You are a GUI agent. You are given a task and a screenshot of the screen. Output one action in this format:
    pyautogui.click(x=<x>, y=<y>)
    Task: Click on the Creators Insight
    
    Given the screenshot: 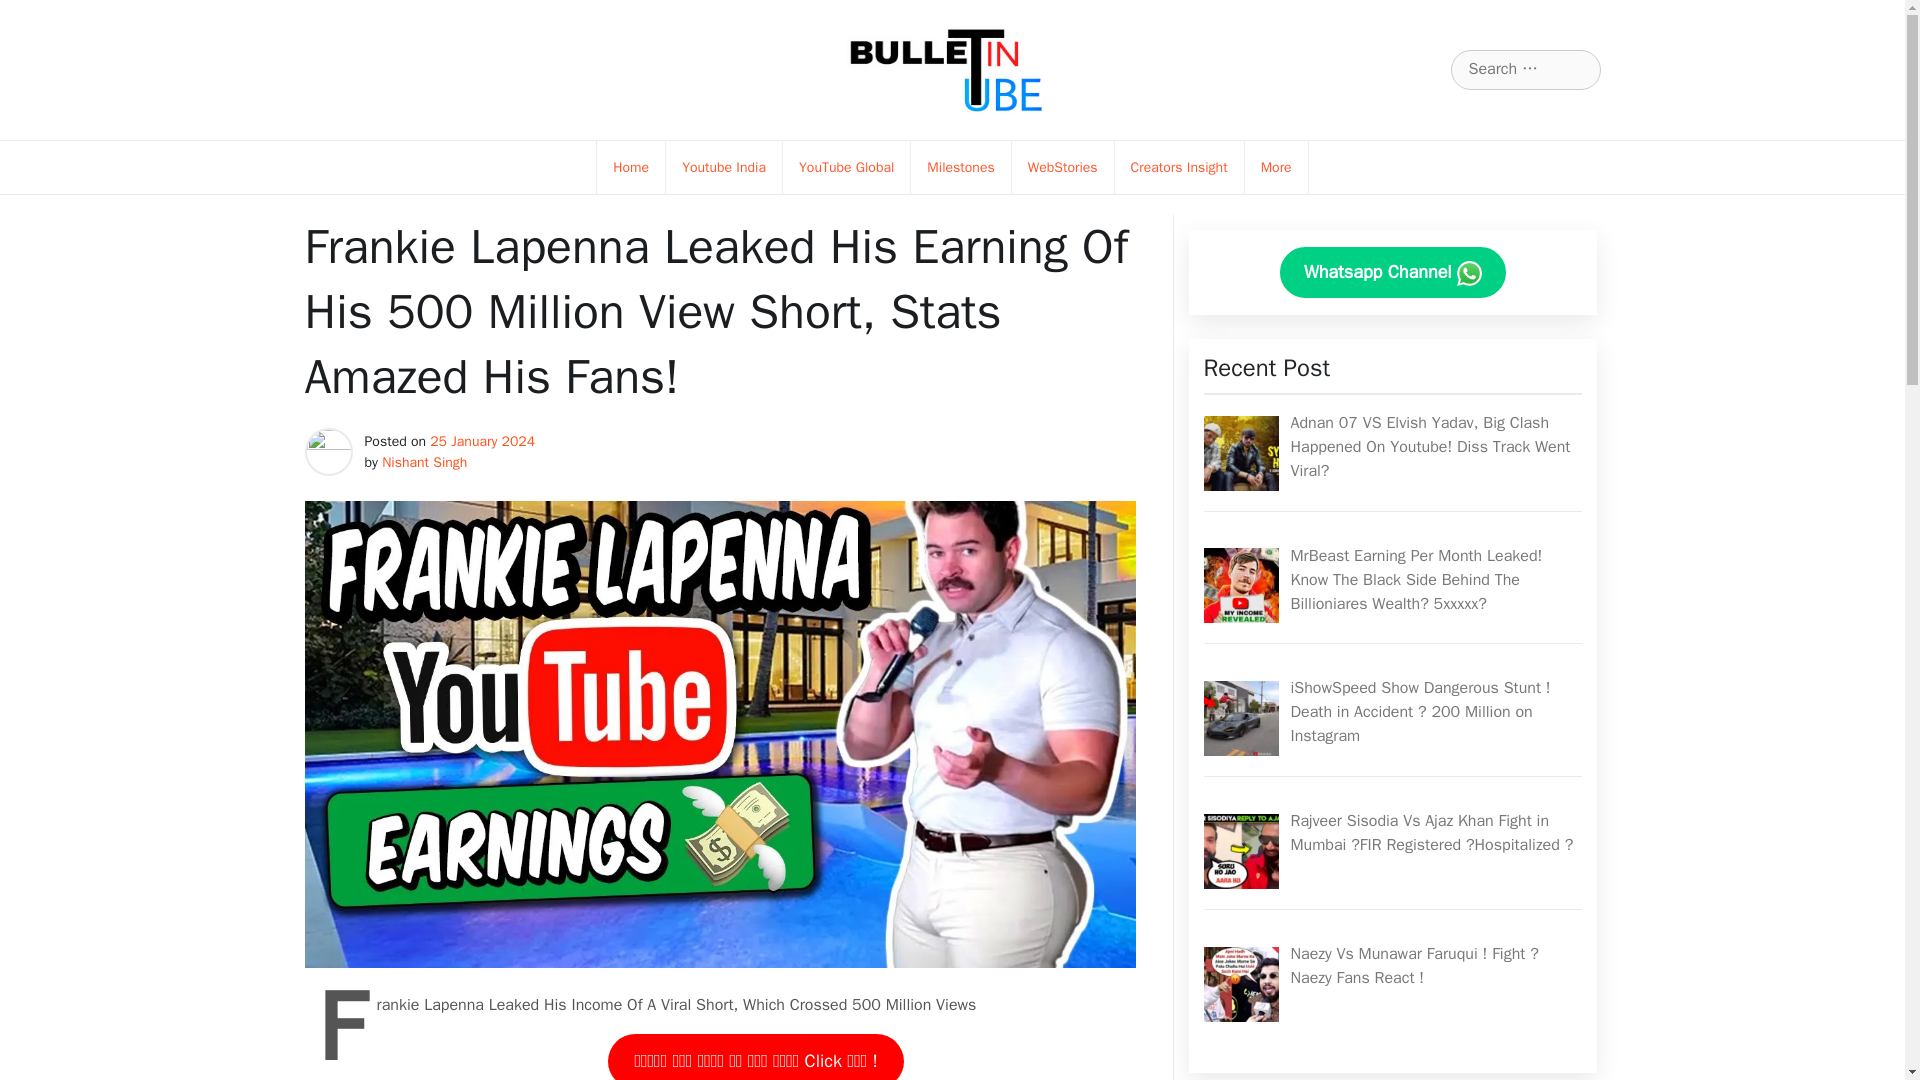 What is the action you would take?
    pyautogui.click(x=1179, y=168)
    